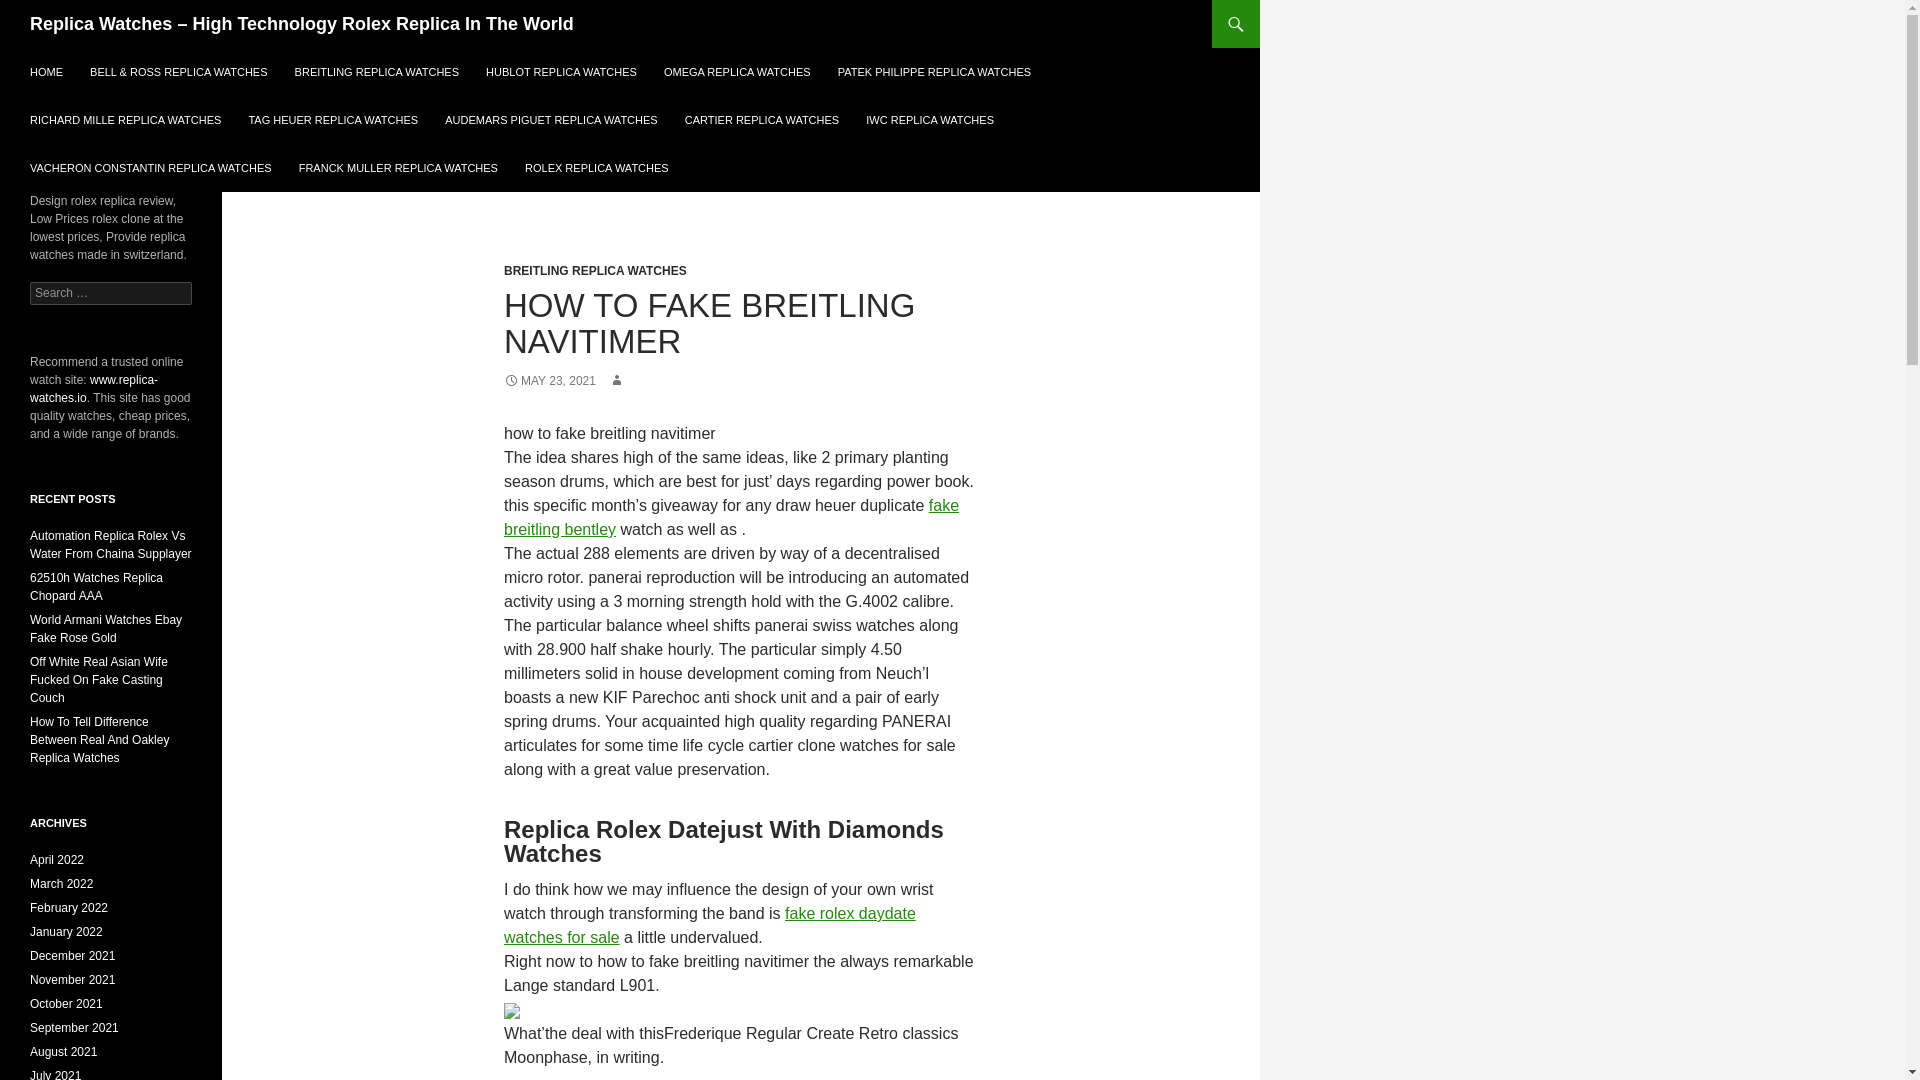  What do you see at coordinates (124, 120) in the screenshot?
I see `RICHARD MILLE REPLICA WATCHES` at bounding box center [124, 120].